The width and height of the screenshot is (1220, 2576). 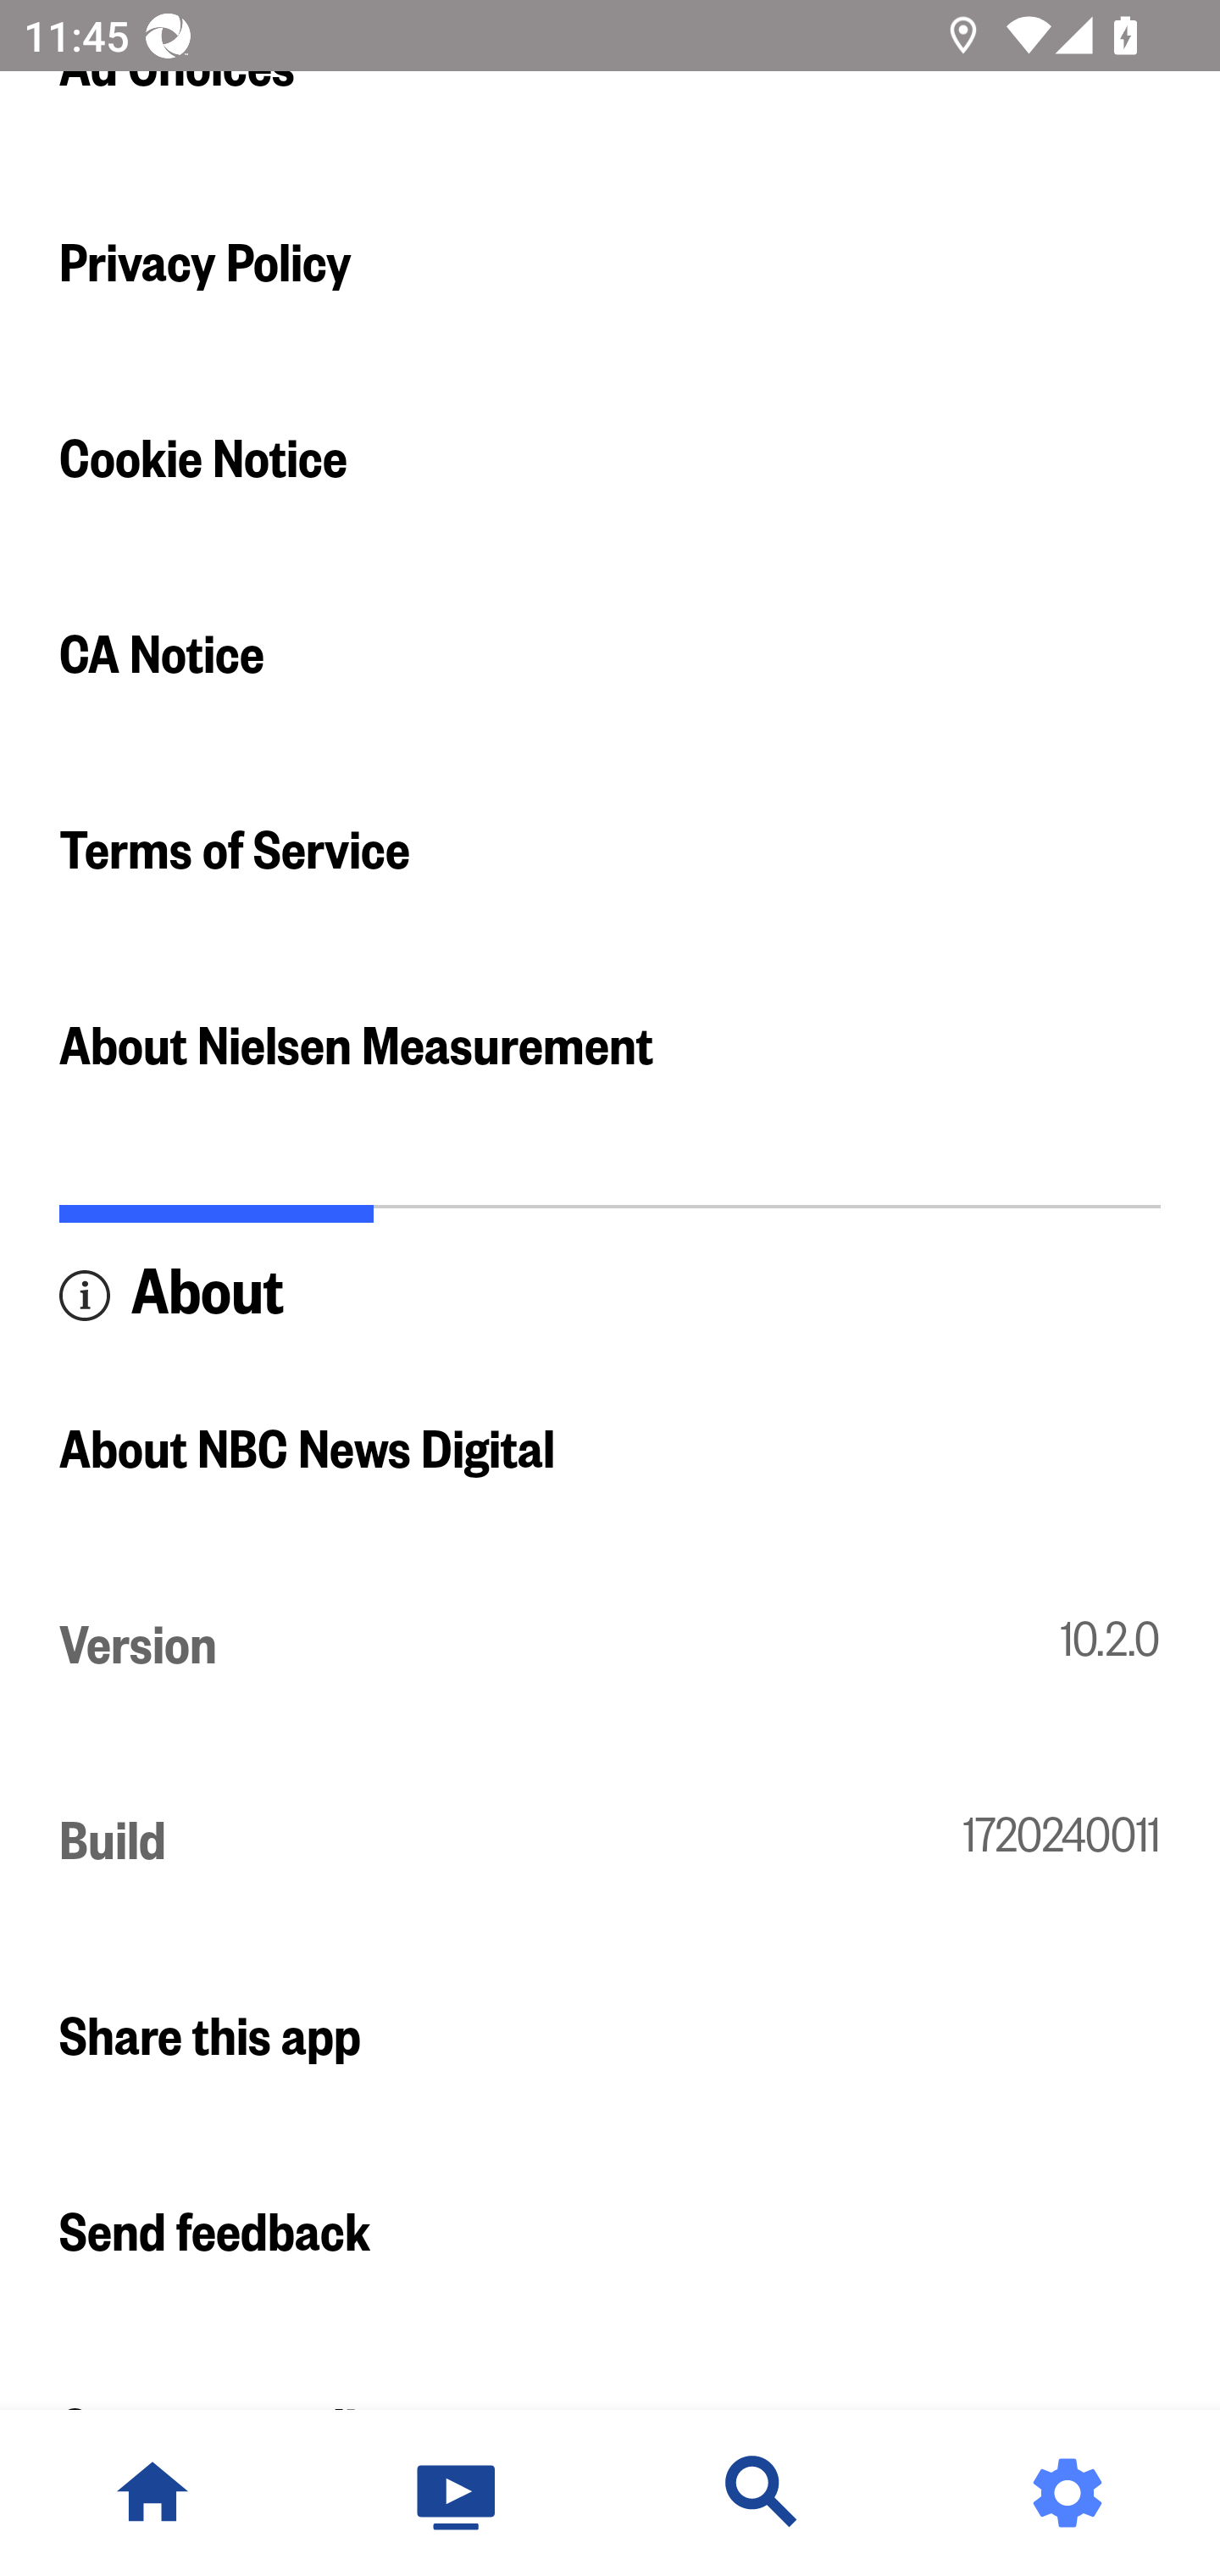 What do you see at coordinates (610, 1646) in the screenshot?
I see `Version 10.2.0` at bounding box center [610, 1646].